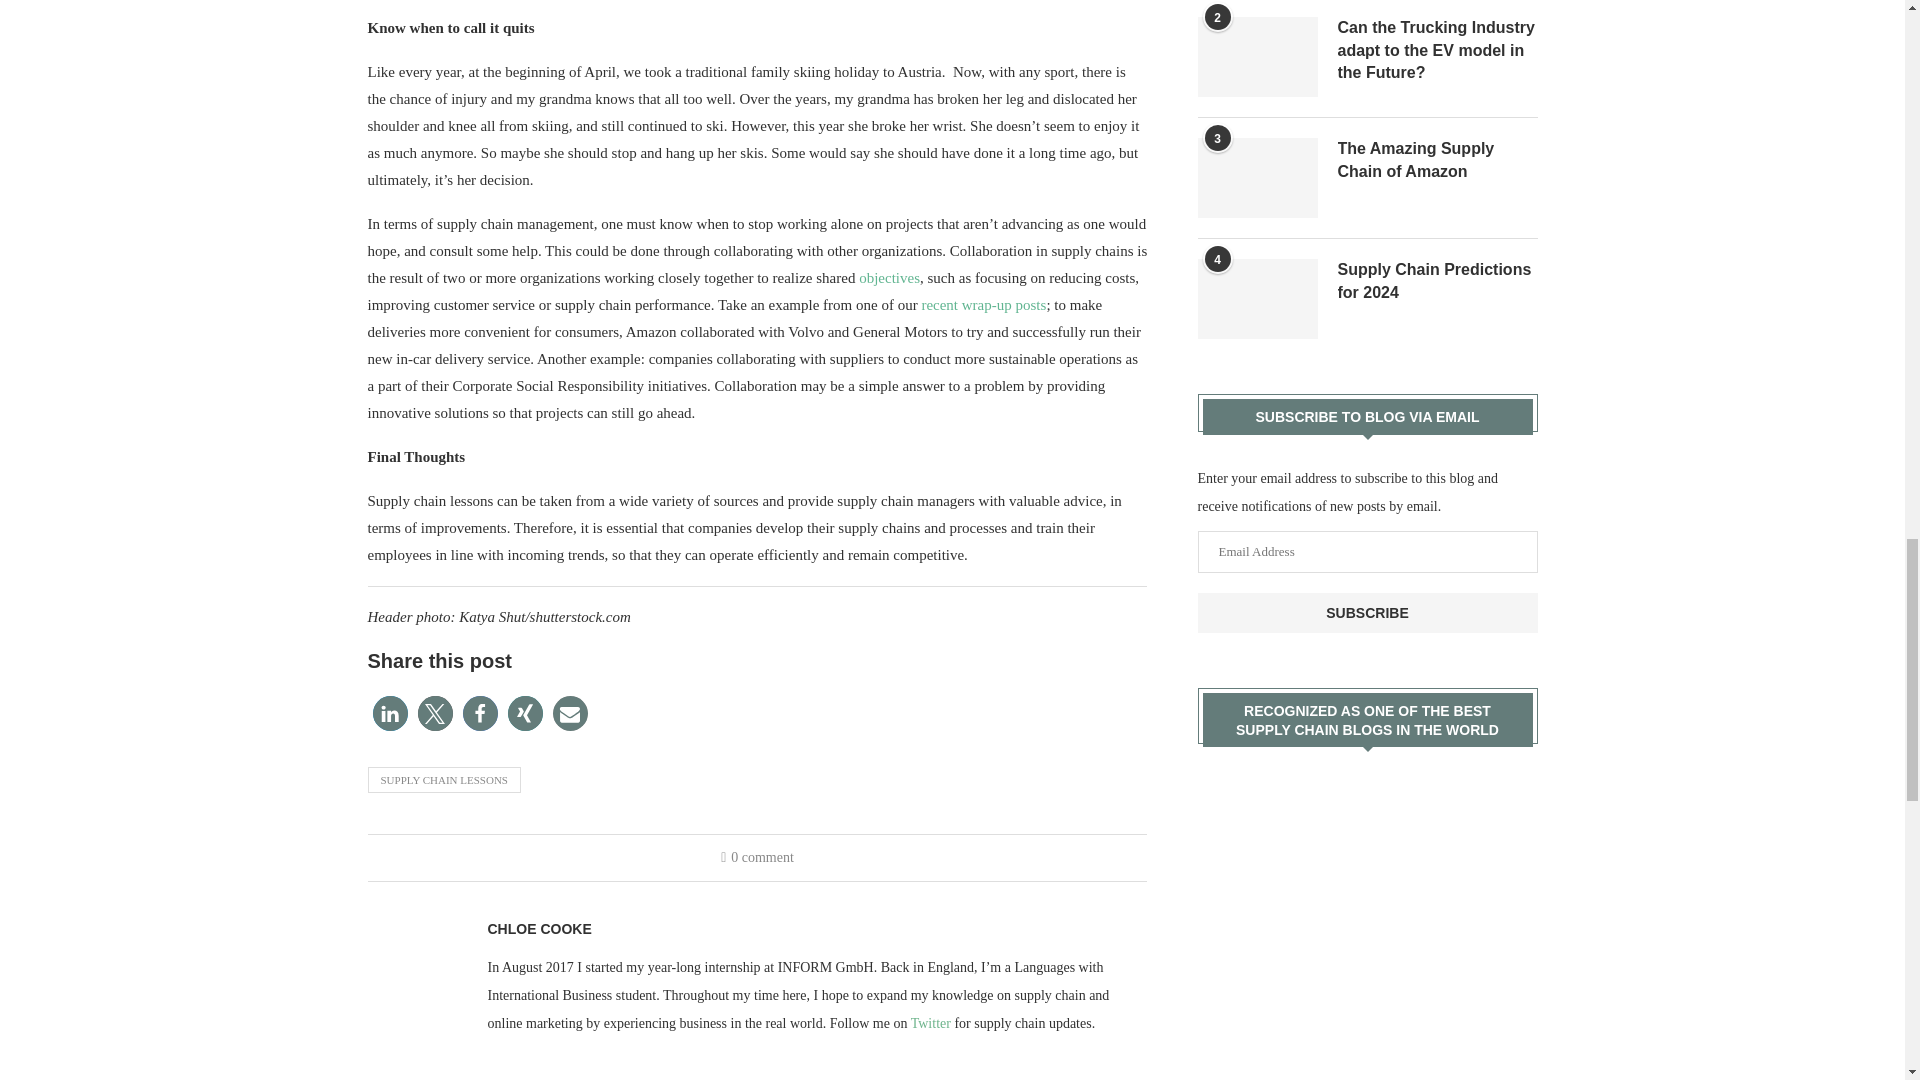  Describe the element at coordinates (888, 278) in the screenshot. I see `objectives` at that location.